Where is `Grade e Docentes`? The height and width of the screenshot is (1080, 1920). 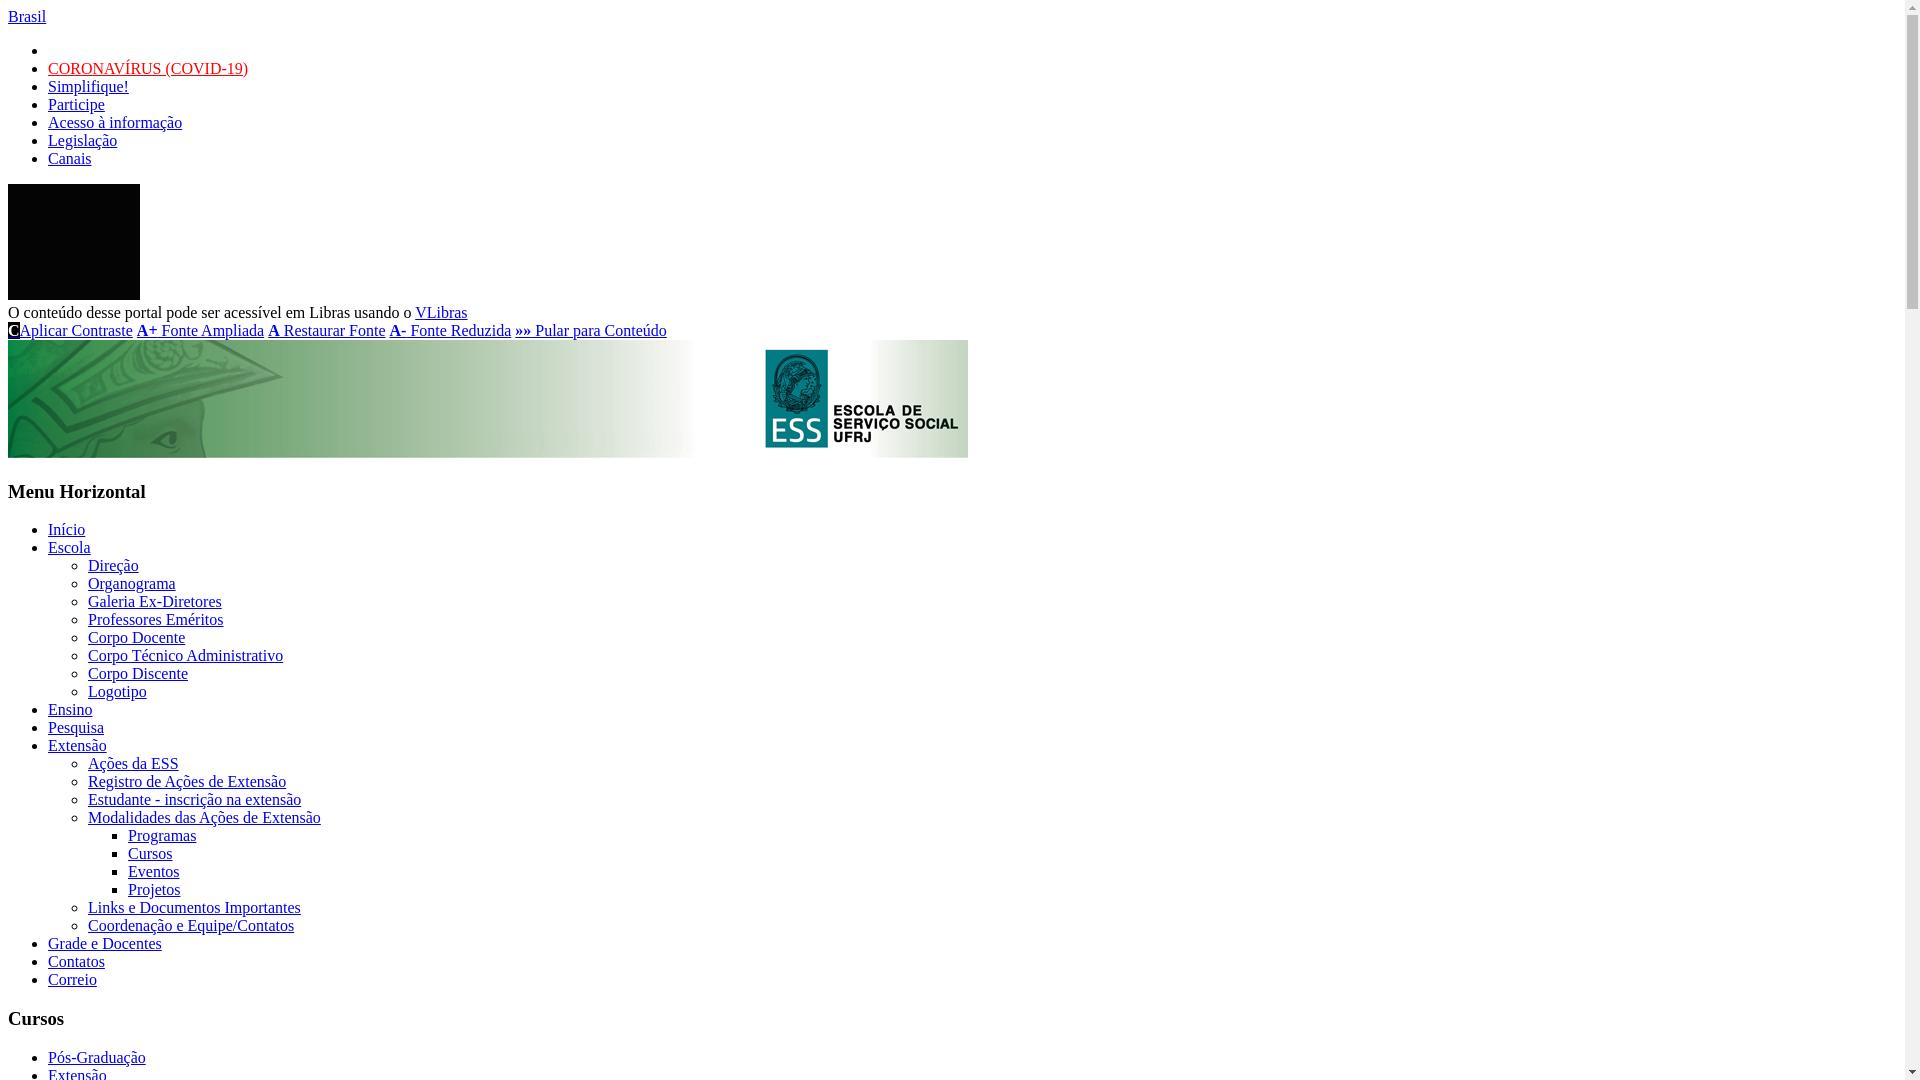 Grade e Docentes is located at coordinates (105, 944).